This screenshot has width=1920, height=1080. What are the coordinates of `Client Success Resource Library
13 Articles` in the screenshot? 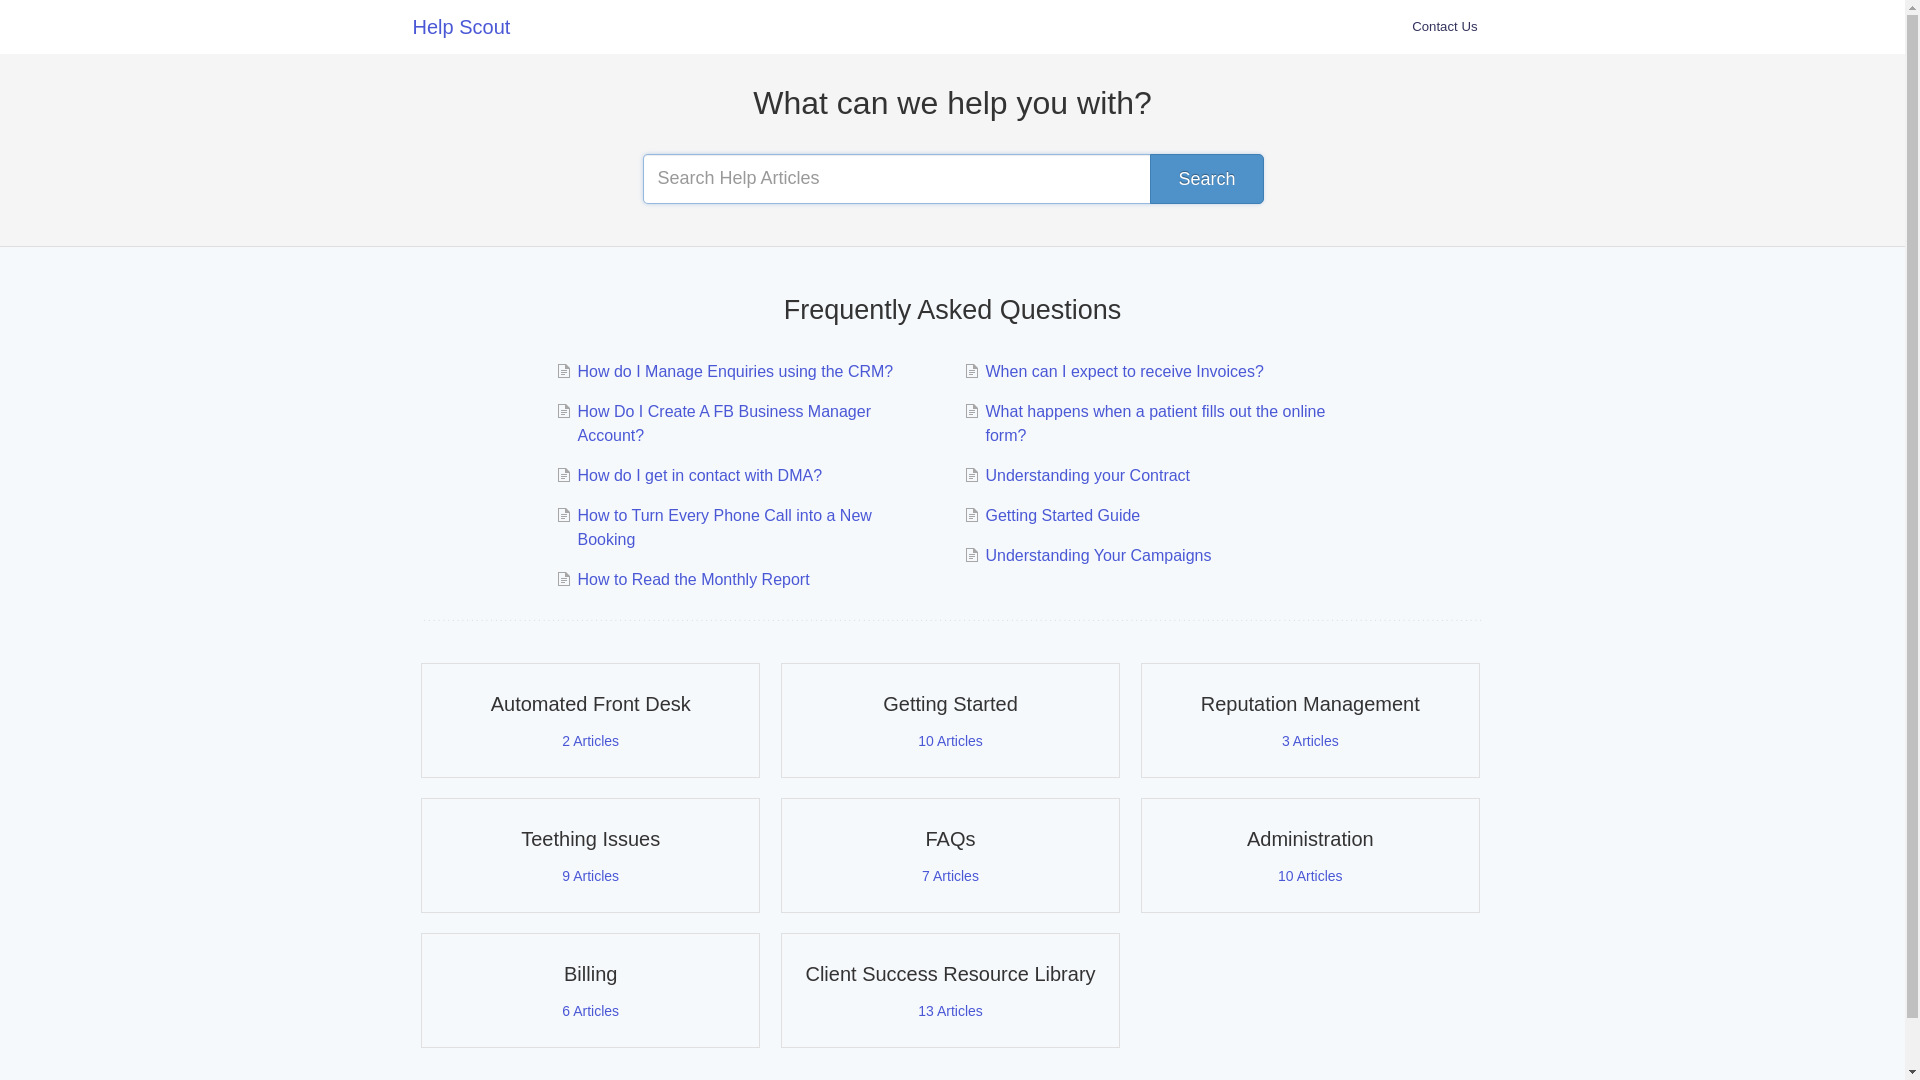 It's located at (950, 990).